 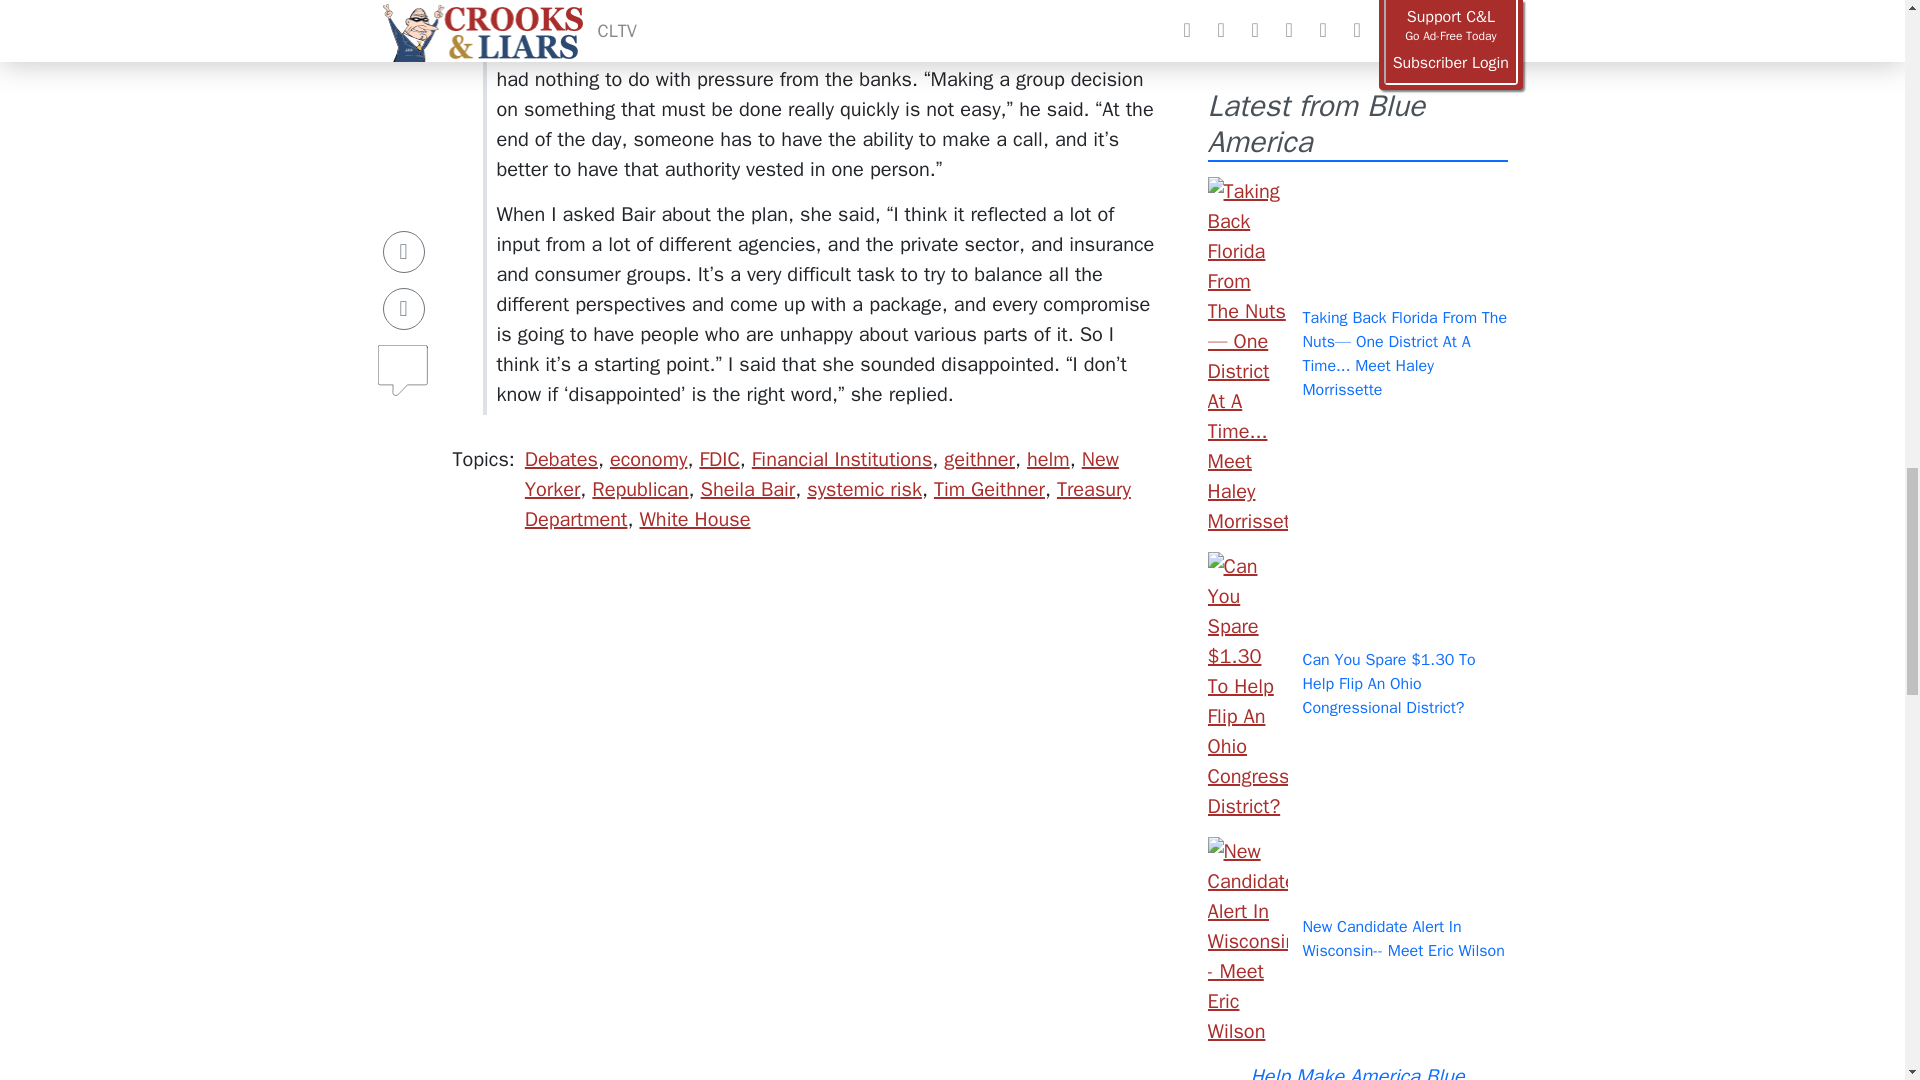 I want to click on New Yorker, so click(x=822, y=474).